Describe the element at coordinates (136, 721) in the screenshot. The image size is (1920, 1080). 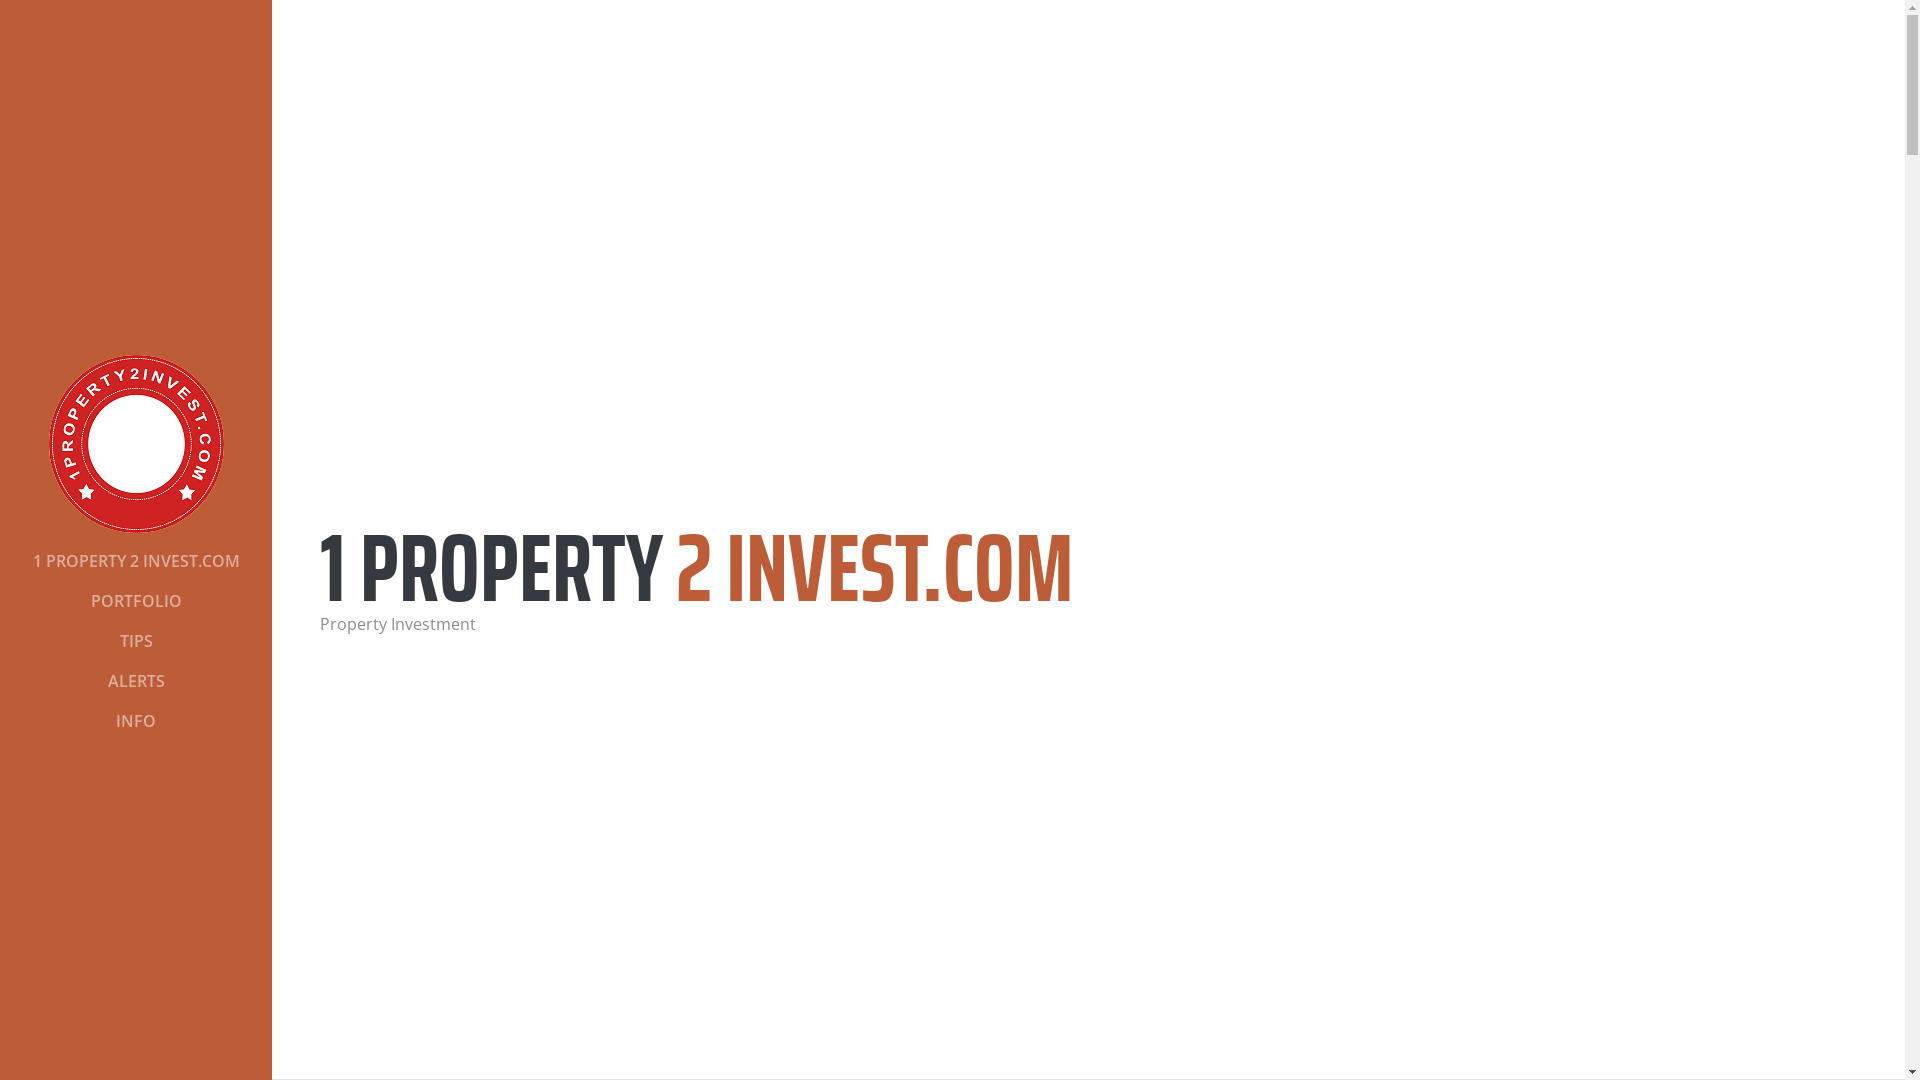
I see `INFO` at that location.